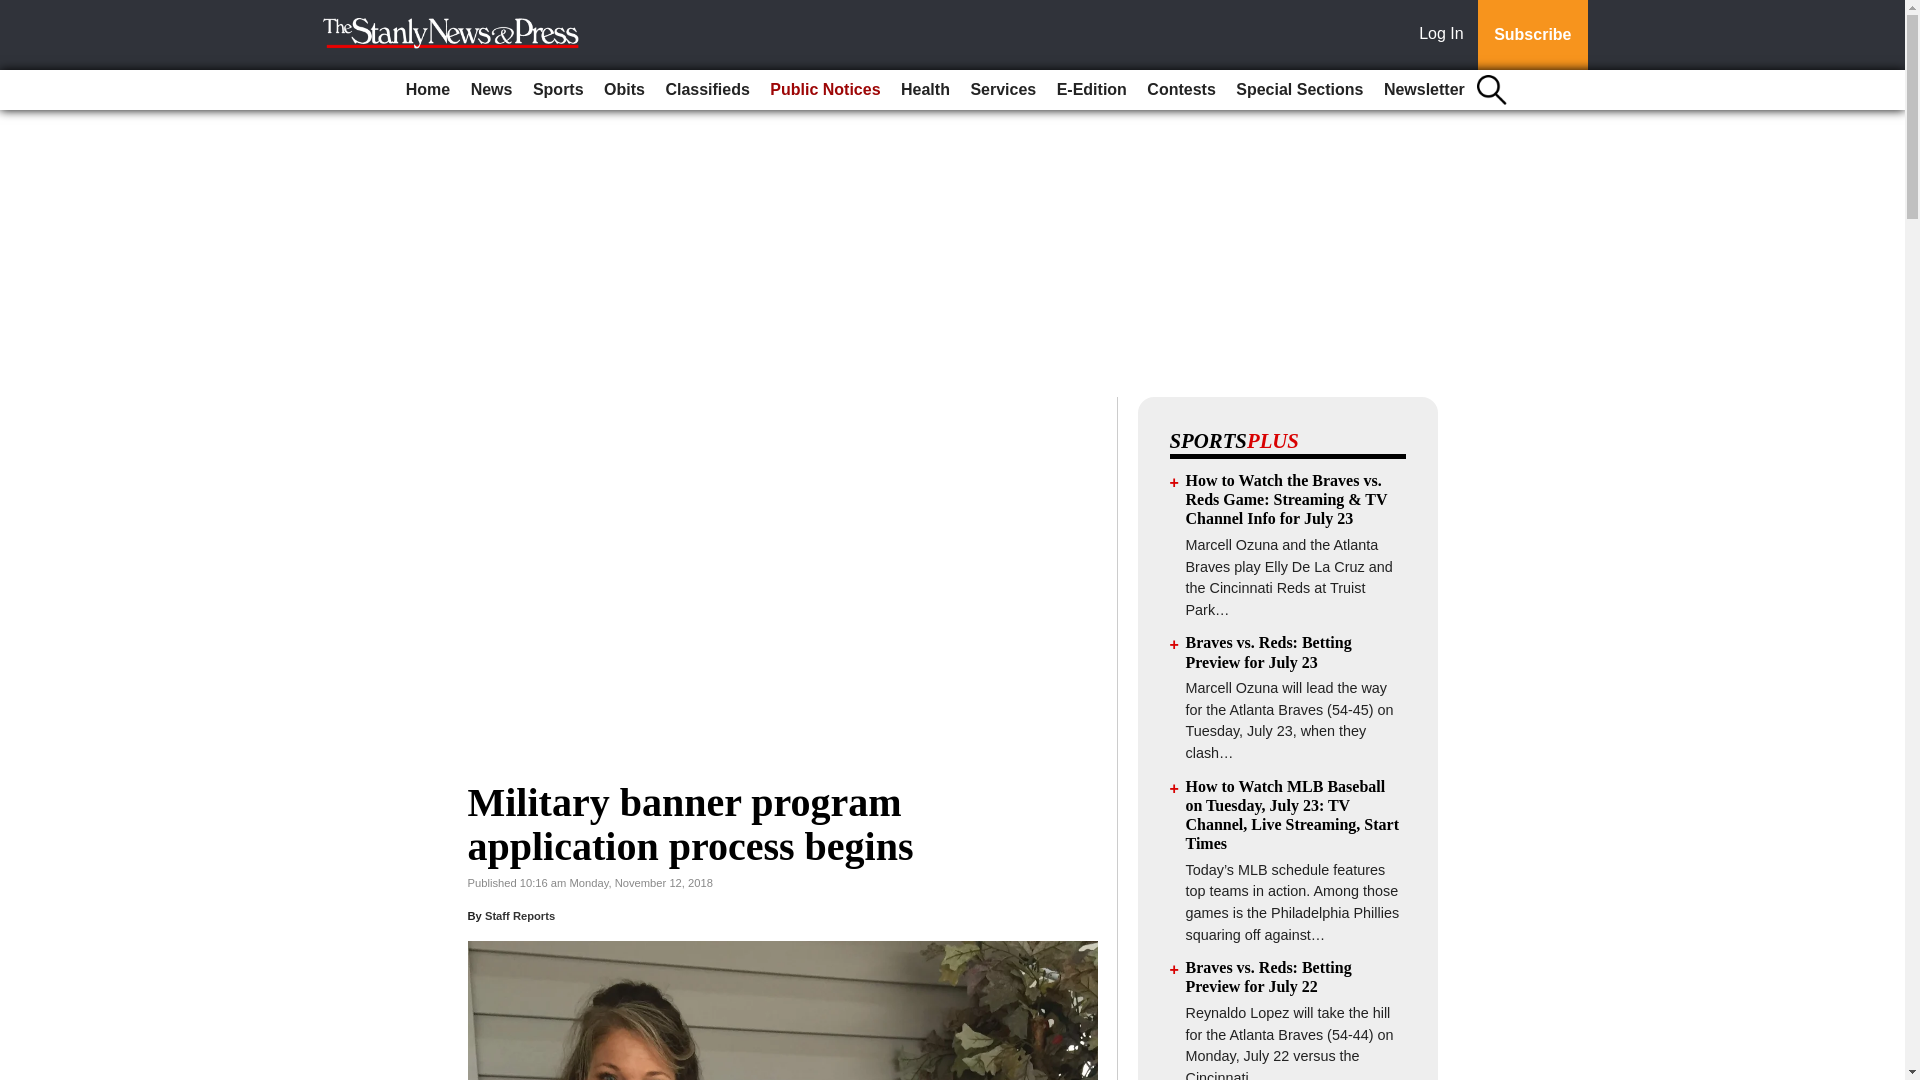 The width and height of the screenshot is (1920, 1080). I want to click on Log In, so click(1445, 35).